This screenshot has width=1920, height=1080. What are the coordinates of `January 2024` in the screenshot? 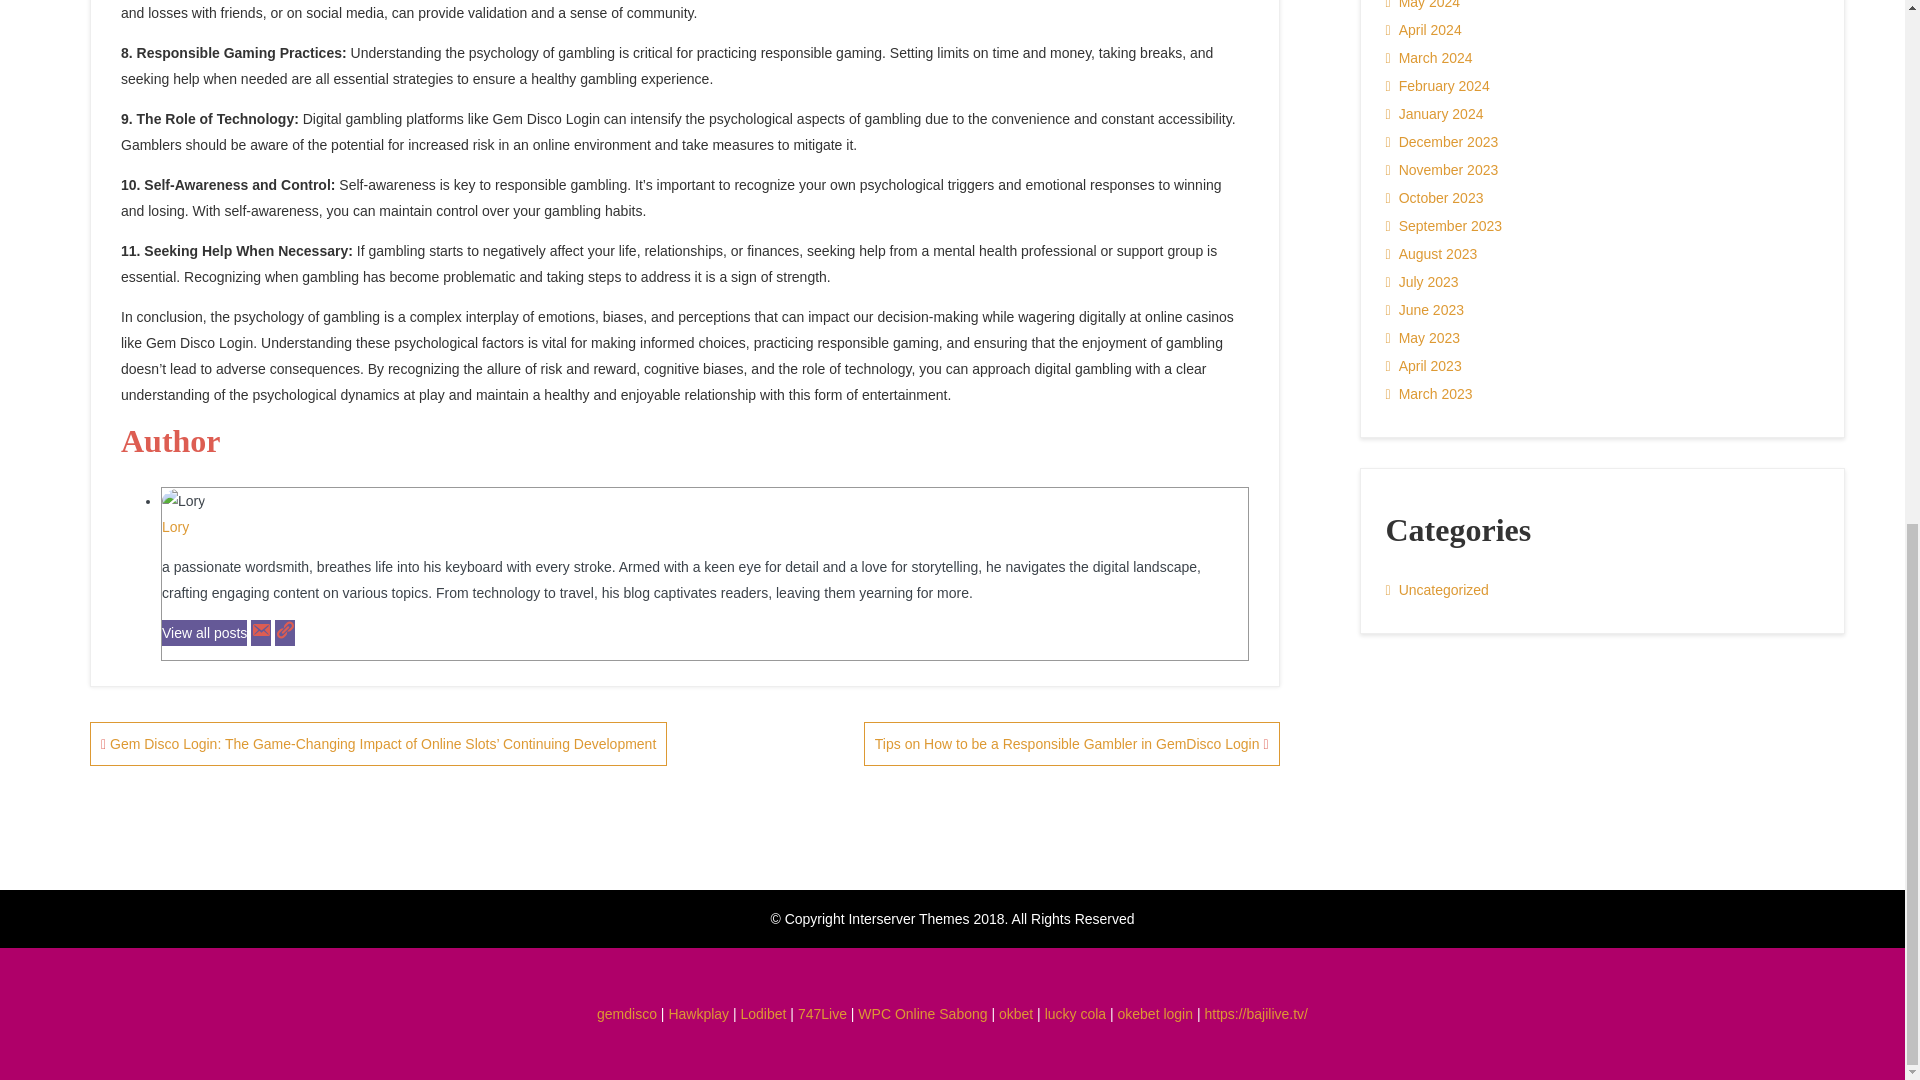 It's located at (1435, 114).